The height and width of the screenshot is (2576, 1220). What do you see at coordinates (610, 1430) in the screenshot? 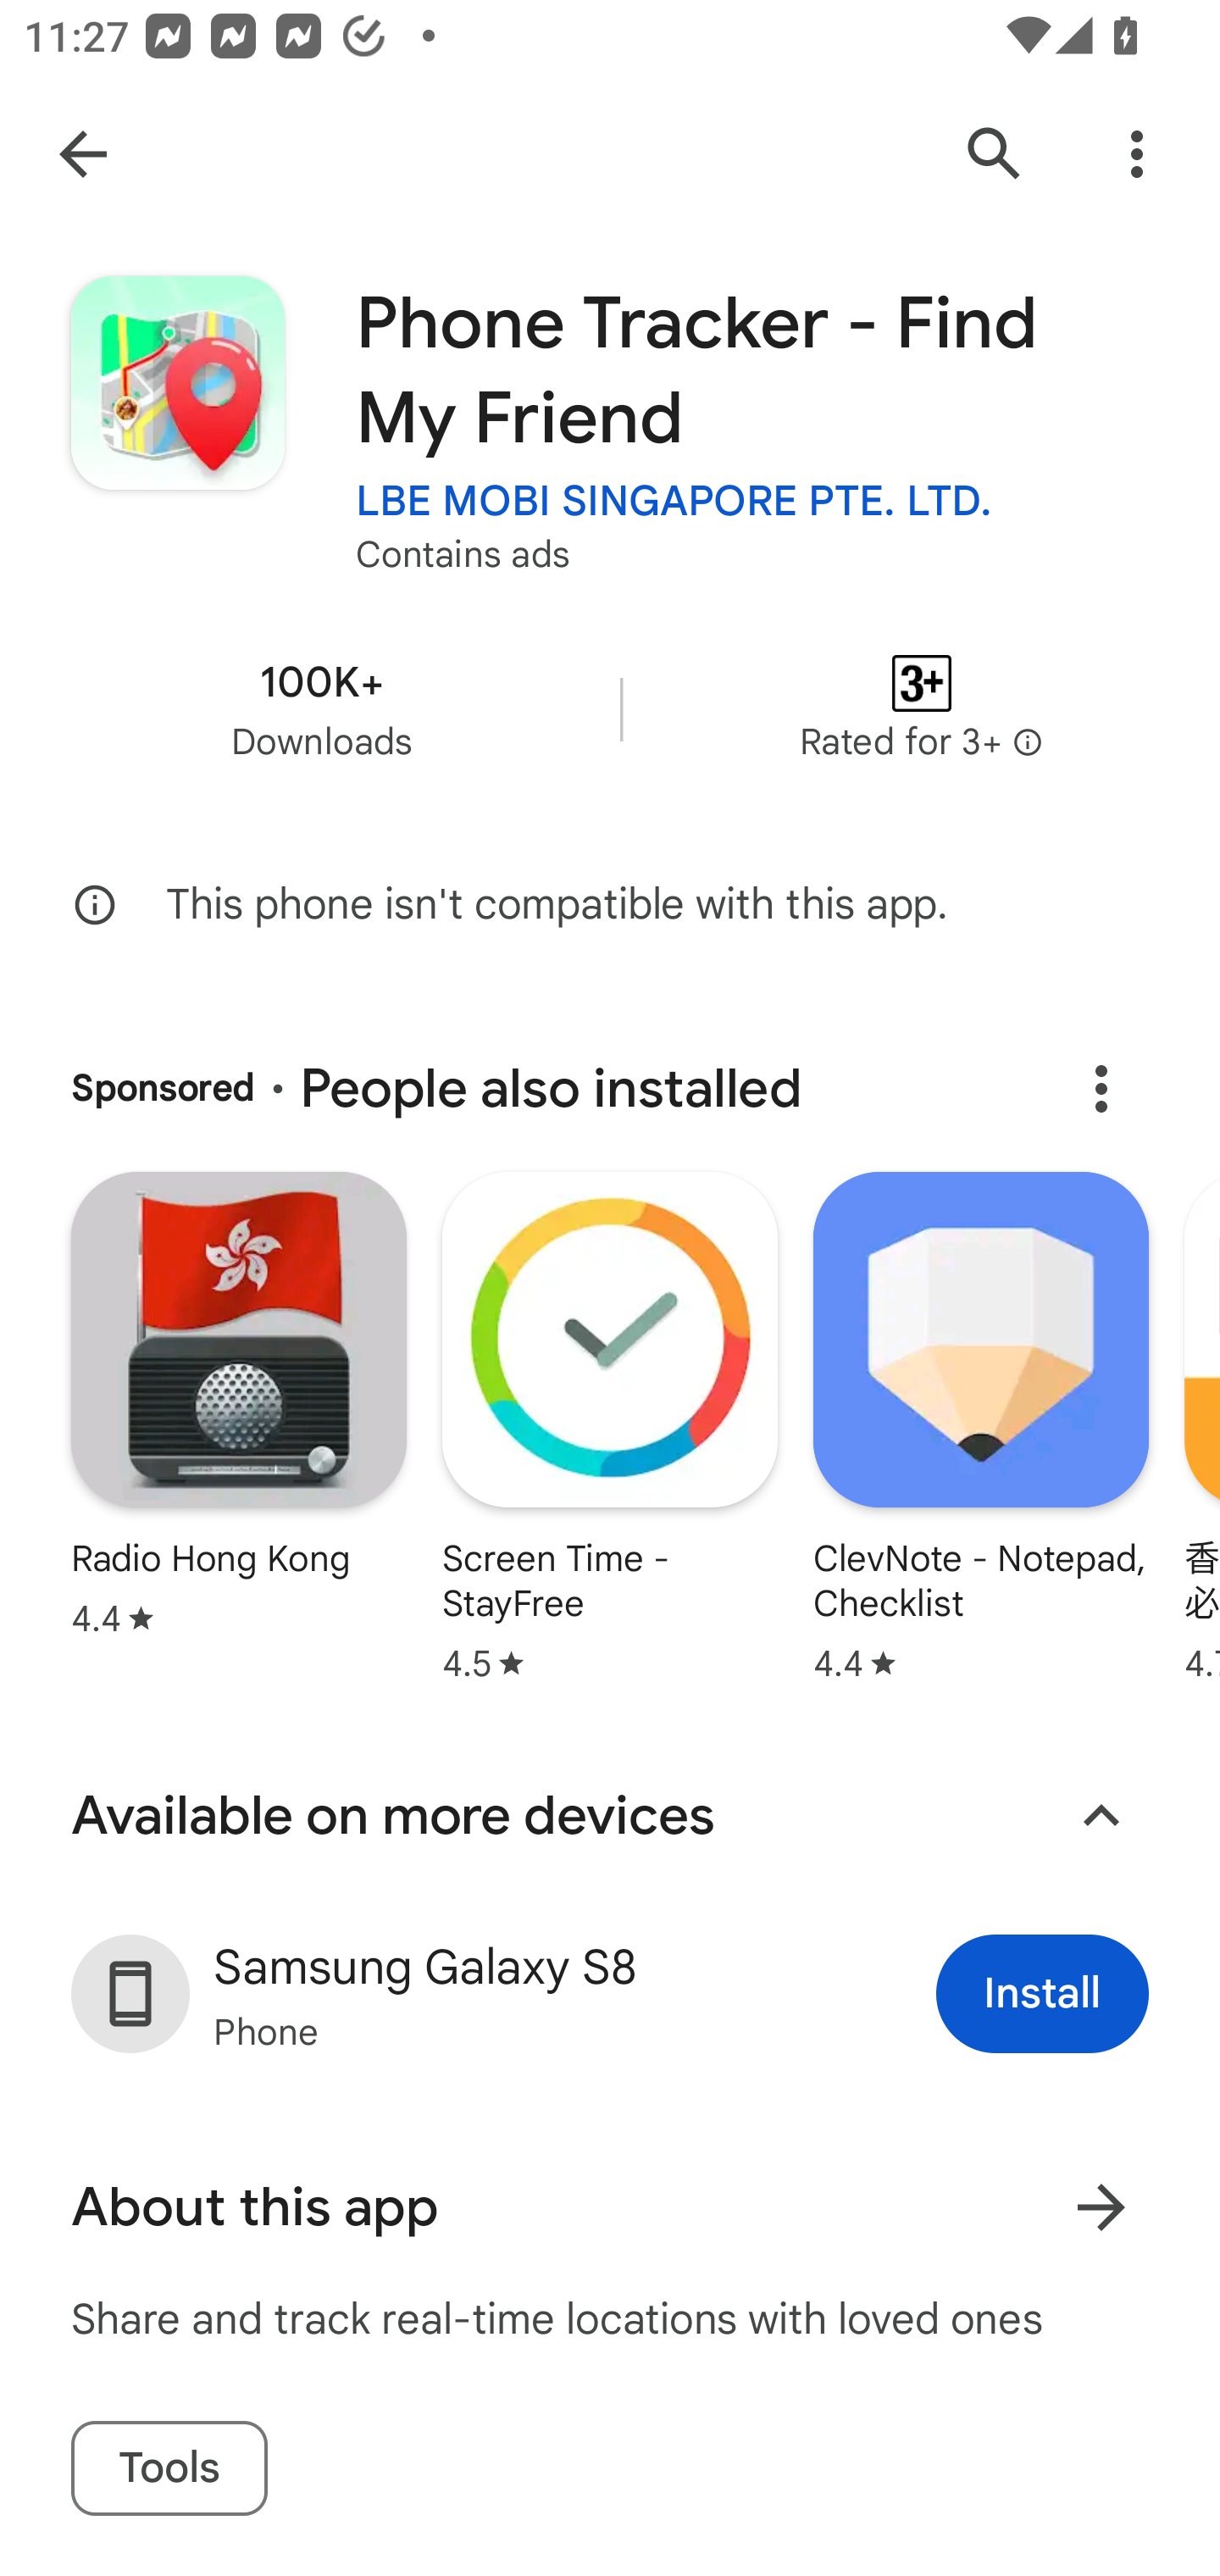
I see `Screen Time - StayFree
Star rating: 4.5
` at bounding box center [610, 1430].